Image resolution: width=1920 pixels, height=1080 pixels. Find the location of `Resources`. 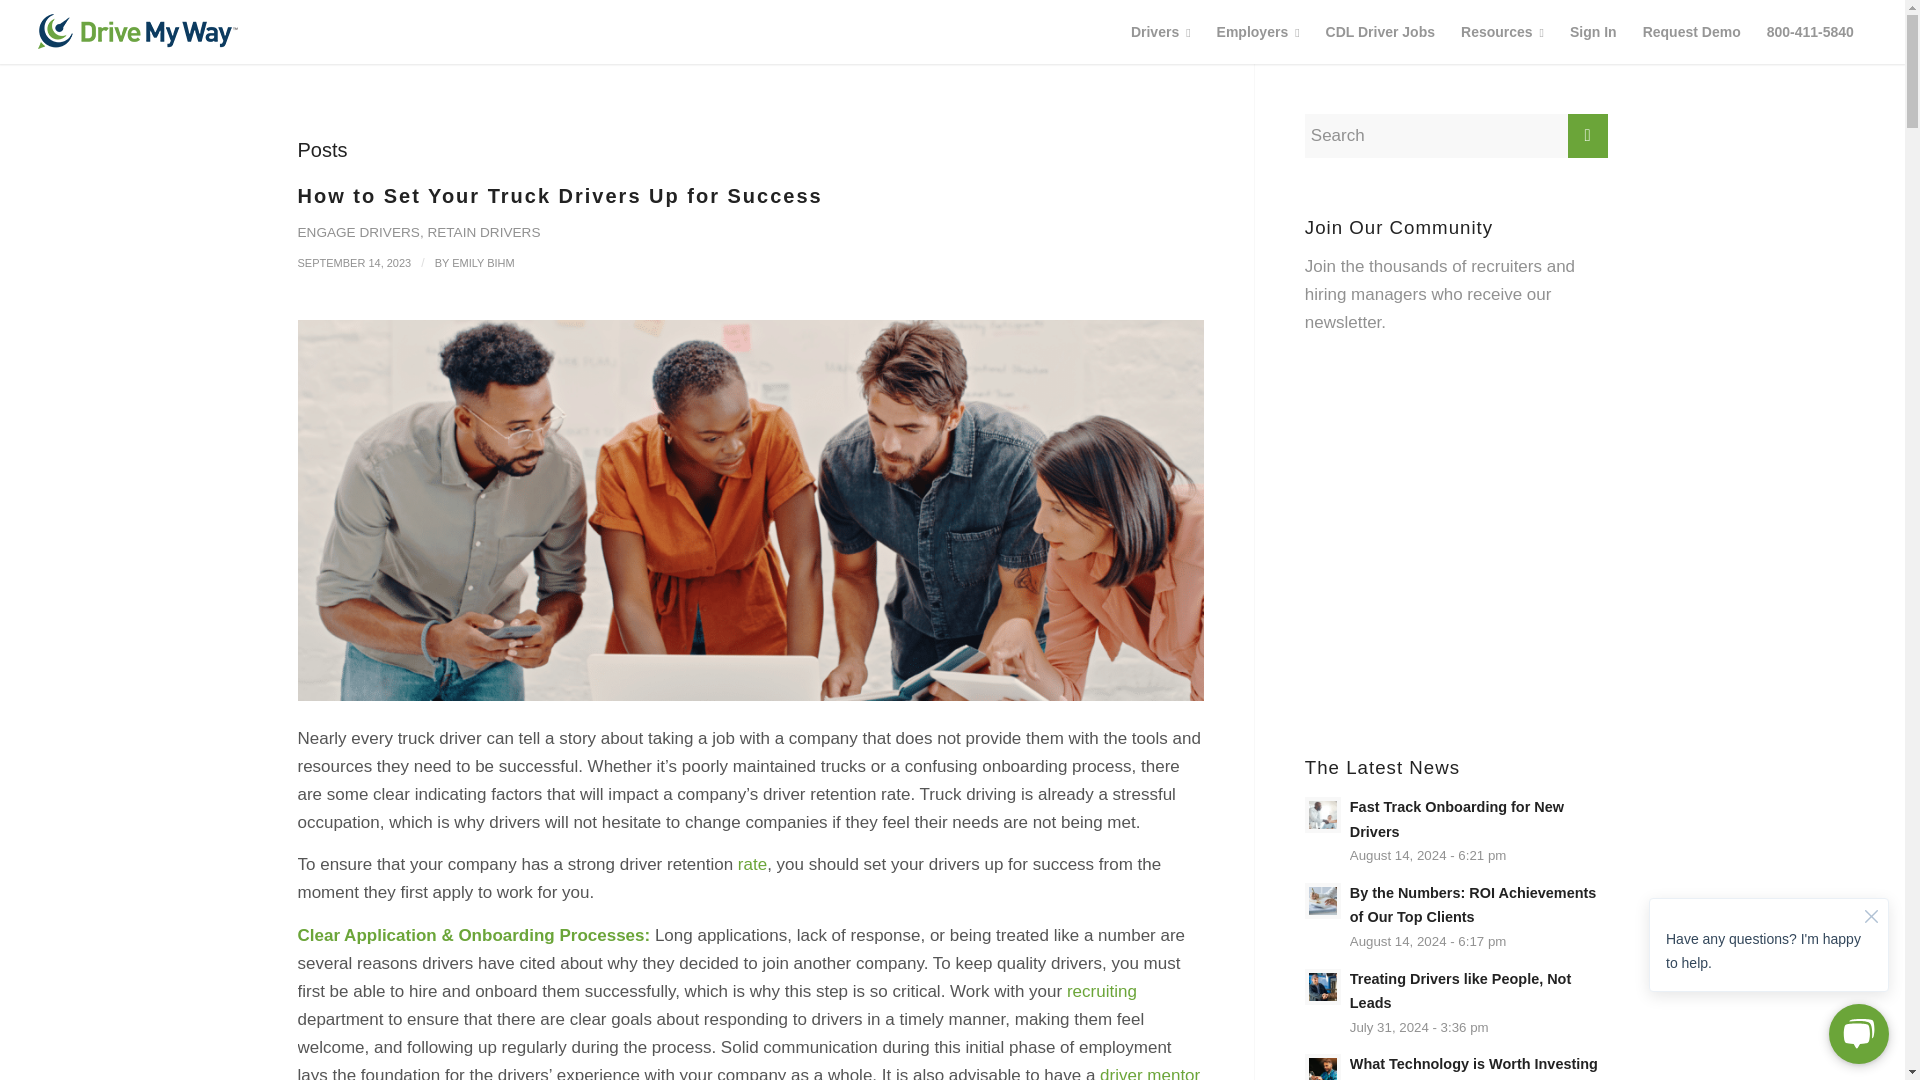

Resources is located at coordinates (1502, 32).